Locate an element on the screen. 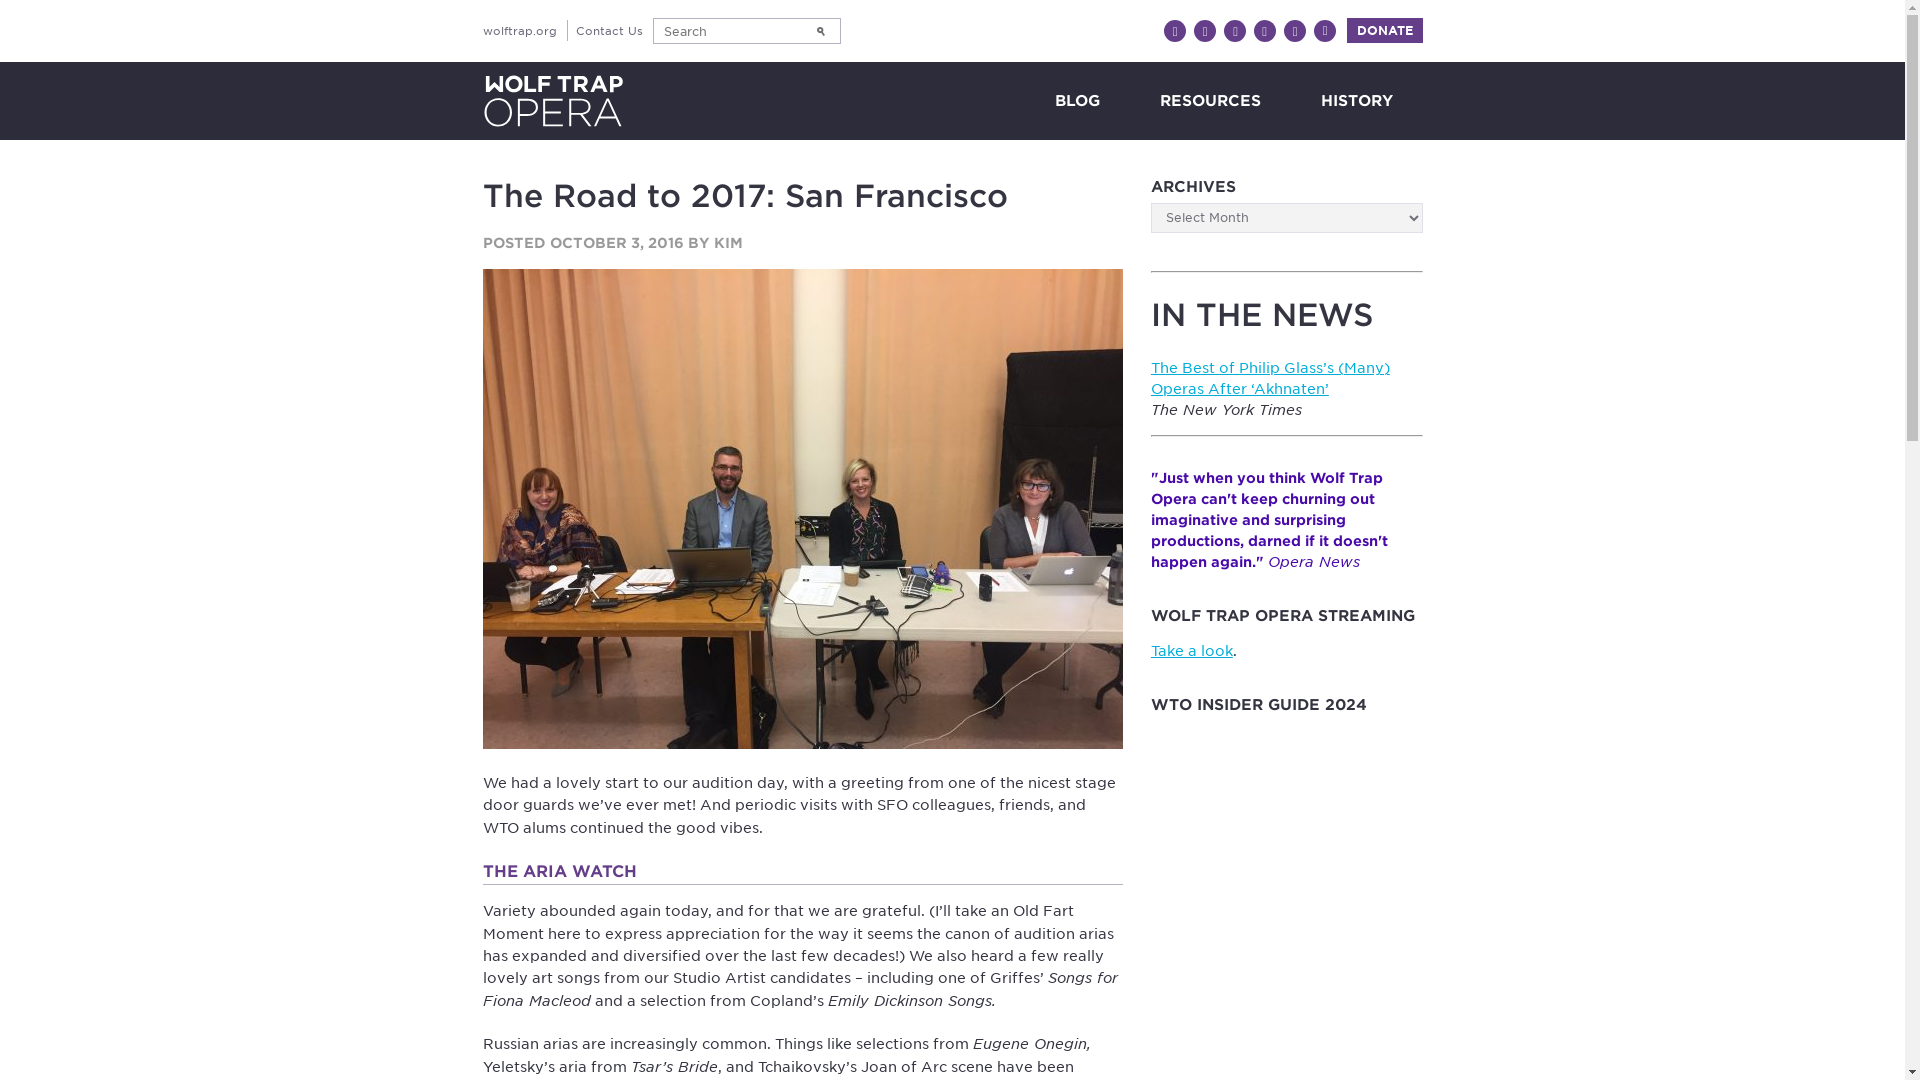 The width and height of the screenshot is (1920, 1080). YouTube is located at coordinates (1264, 31).